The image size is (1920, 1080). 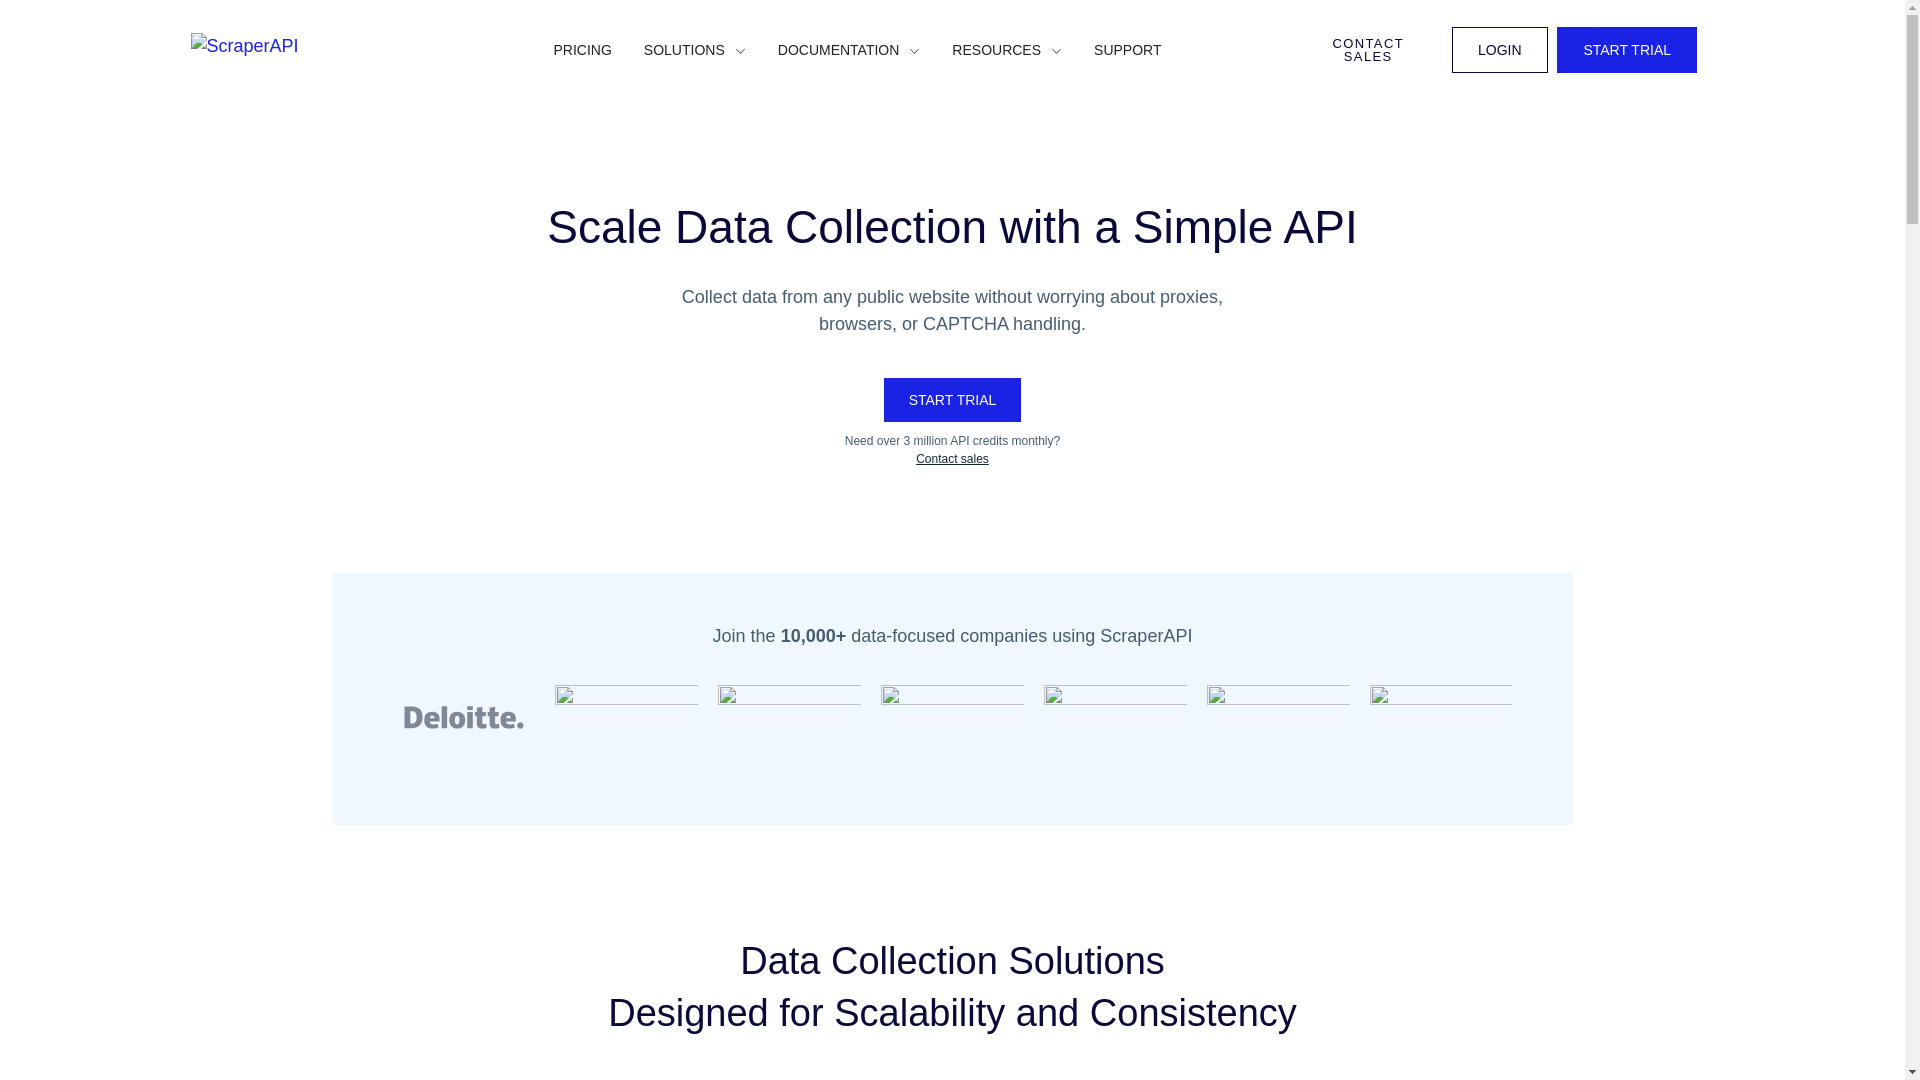 I want to click on SUPPORT, so click(x=1128, y=50).